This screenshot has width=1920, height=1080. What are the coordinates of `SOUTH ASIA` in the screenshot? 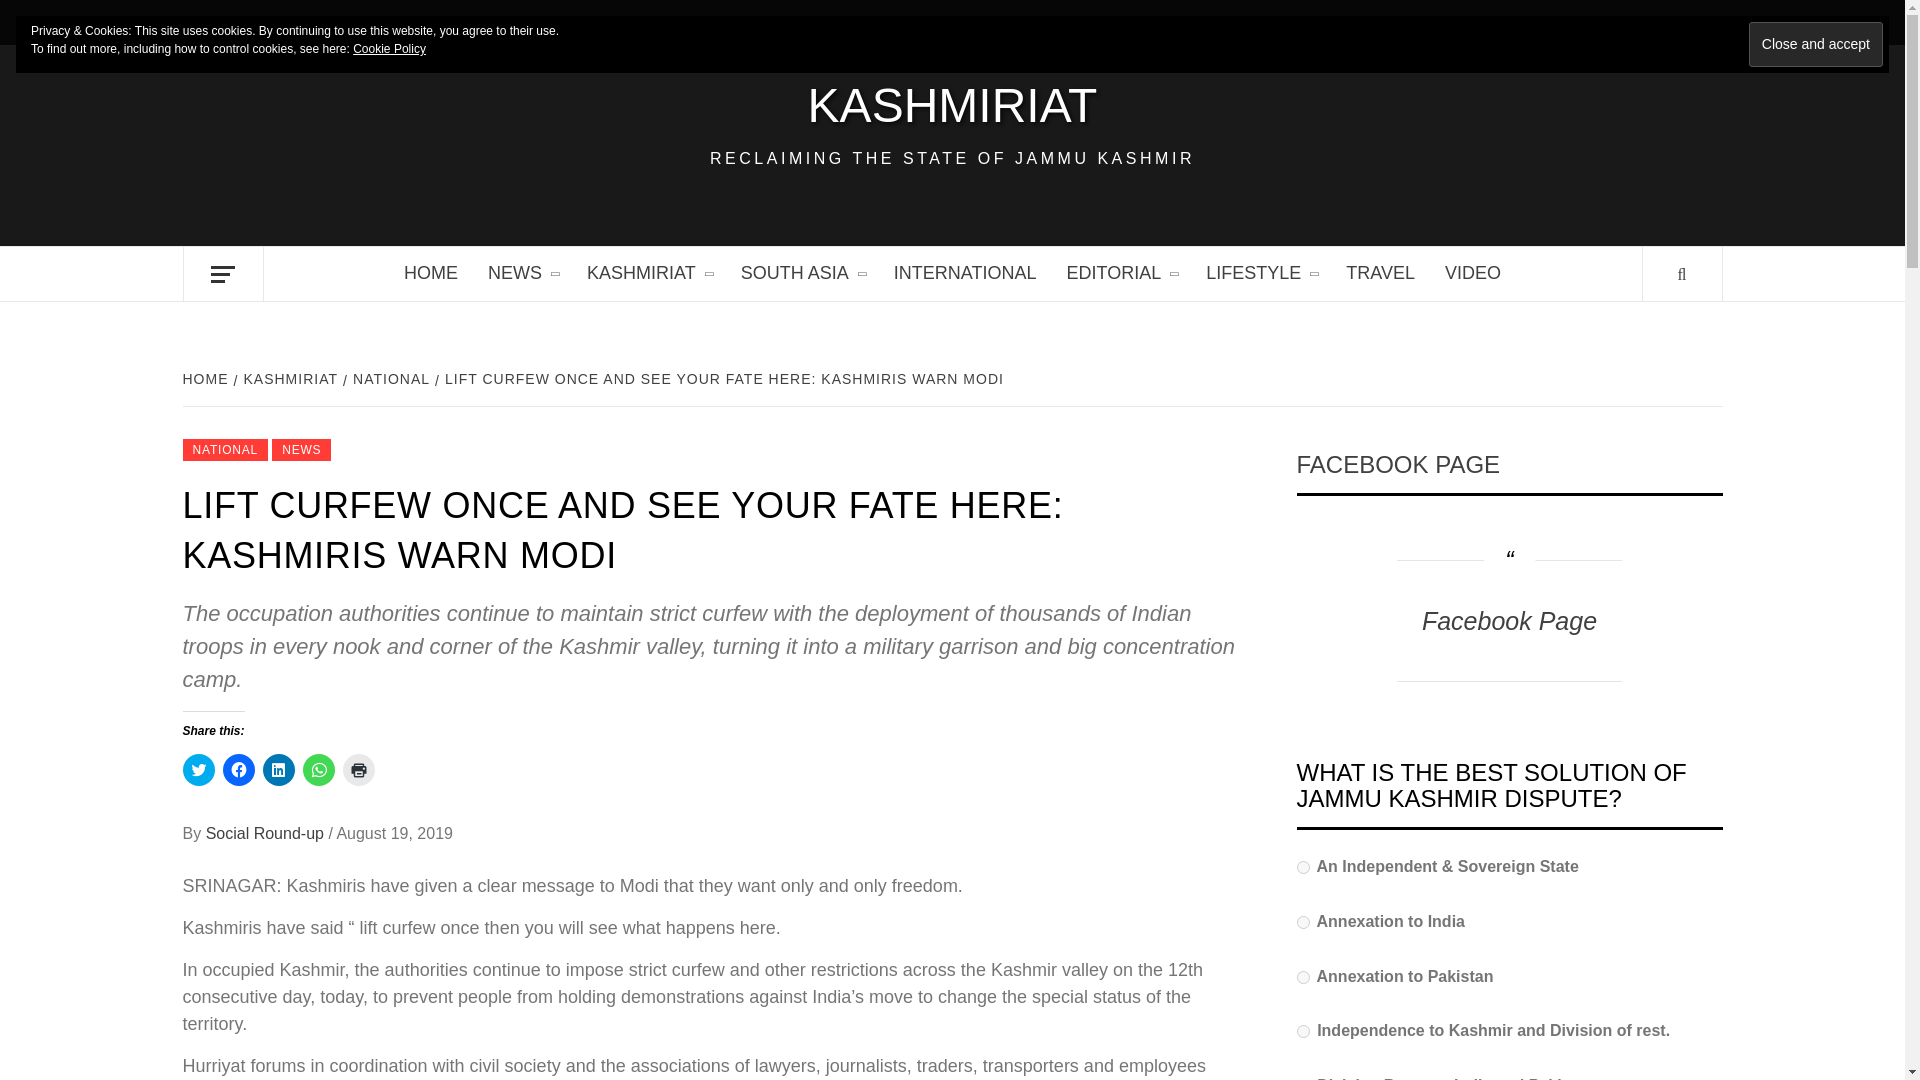 It's located at (802, 274).